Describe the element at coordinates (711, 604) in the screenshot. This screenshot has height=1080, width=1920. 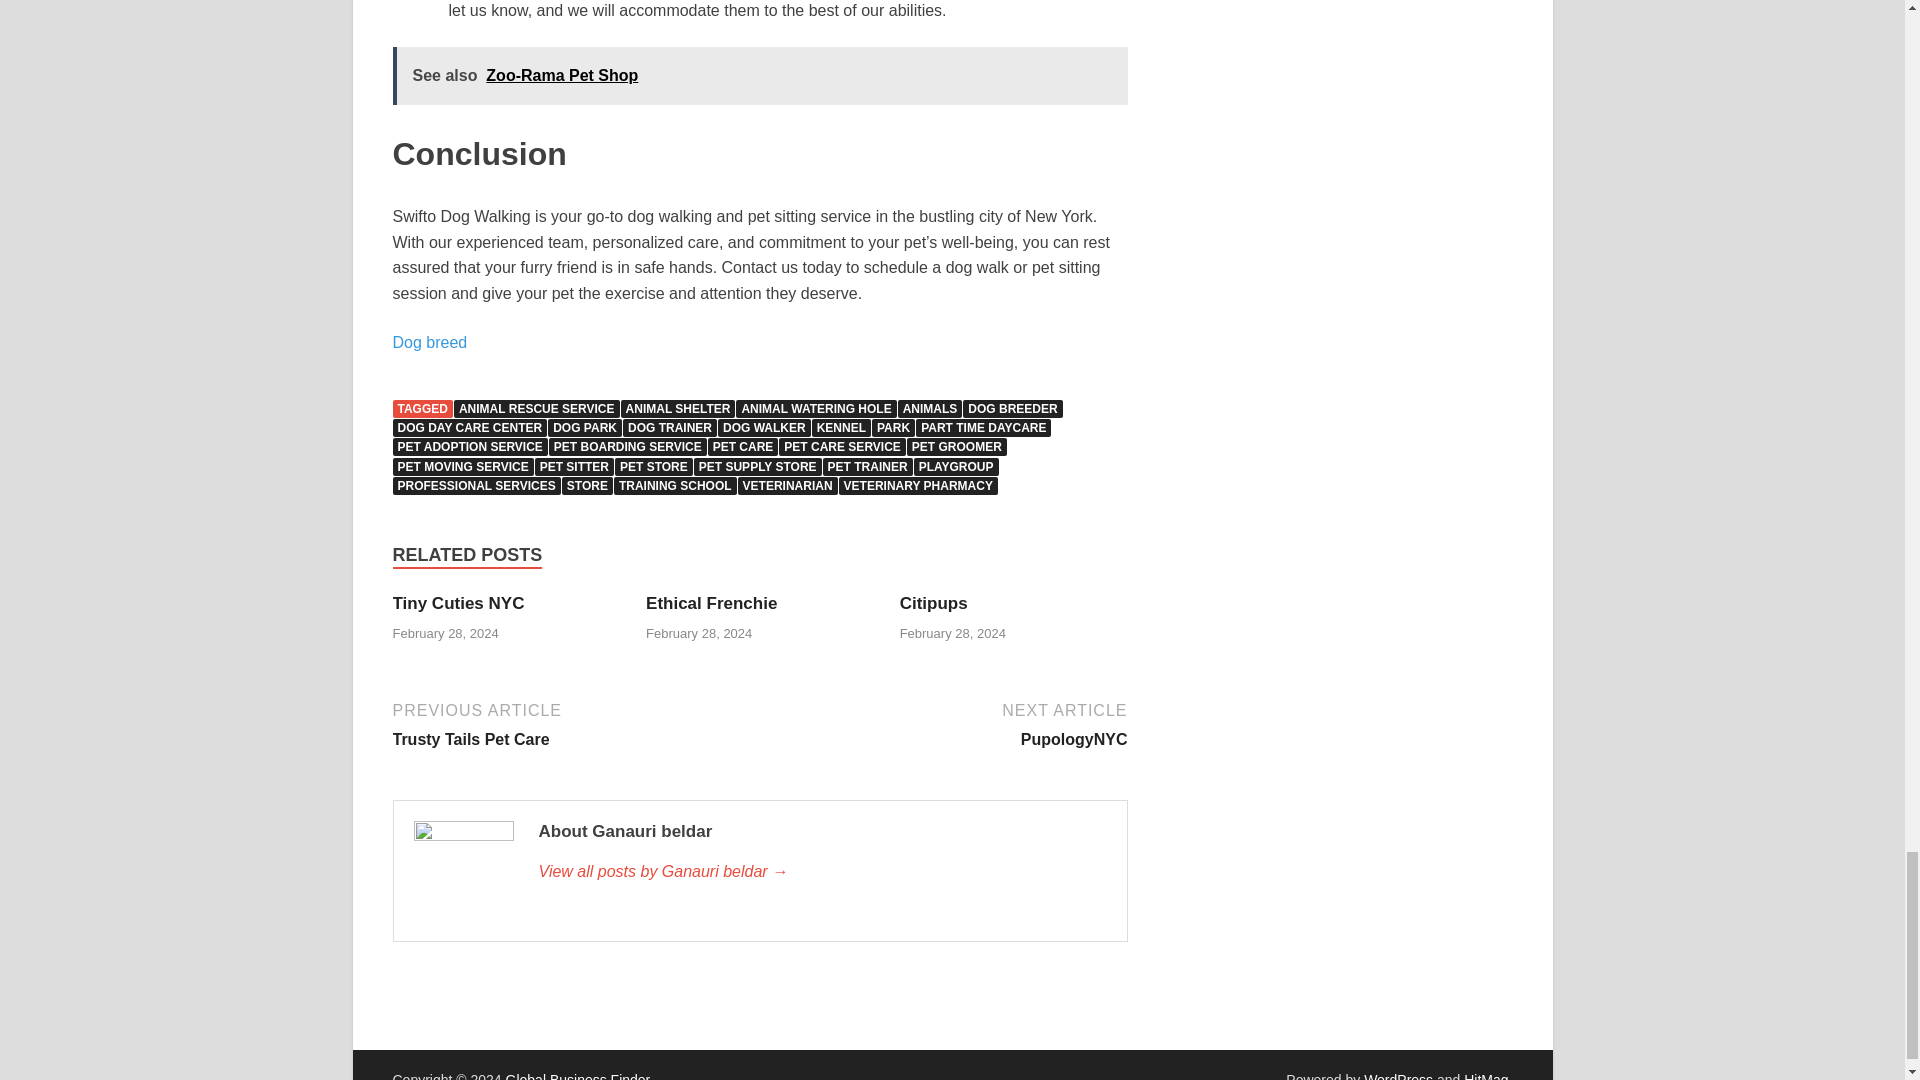
I see `Ethical Frenchie` at that location.